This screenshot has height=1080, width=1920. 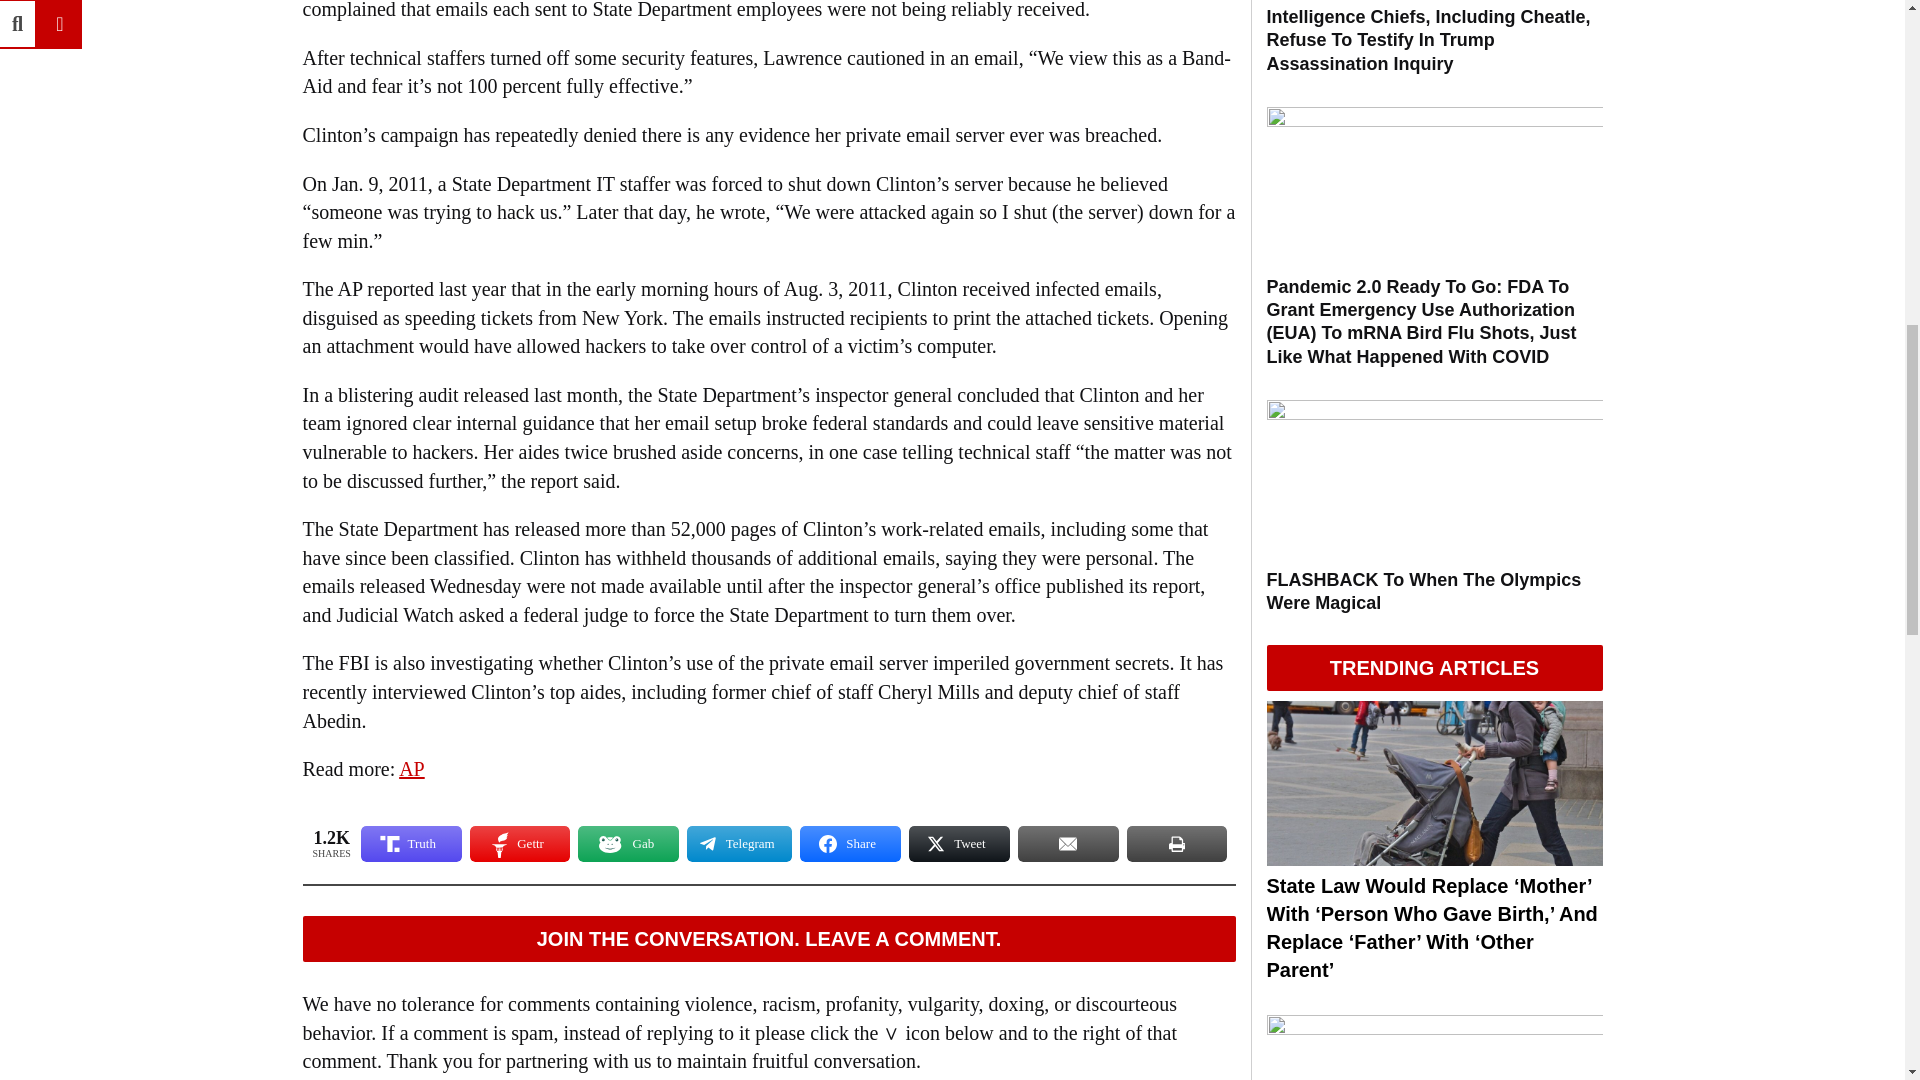 What do you see at coordinates (520, 844) in the screenshot?
I see `Share on Gettr` at bounding box center [520, 844].